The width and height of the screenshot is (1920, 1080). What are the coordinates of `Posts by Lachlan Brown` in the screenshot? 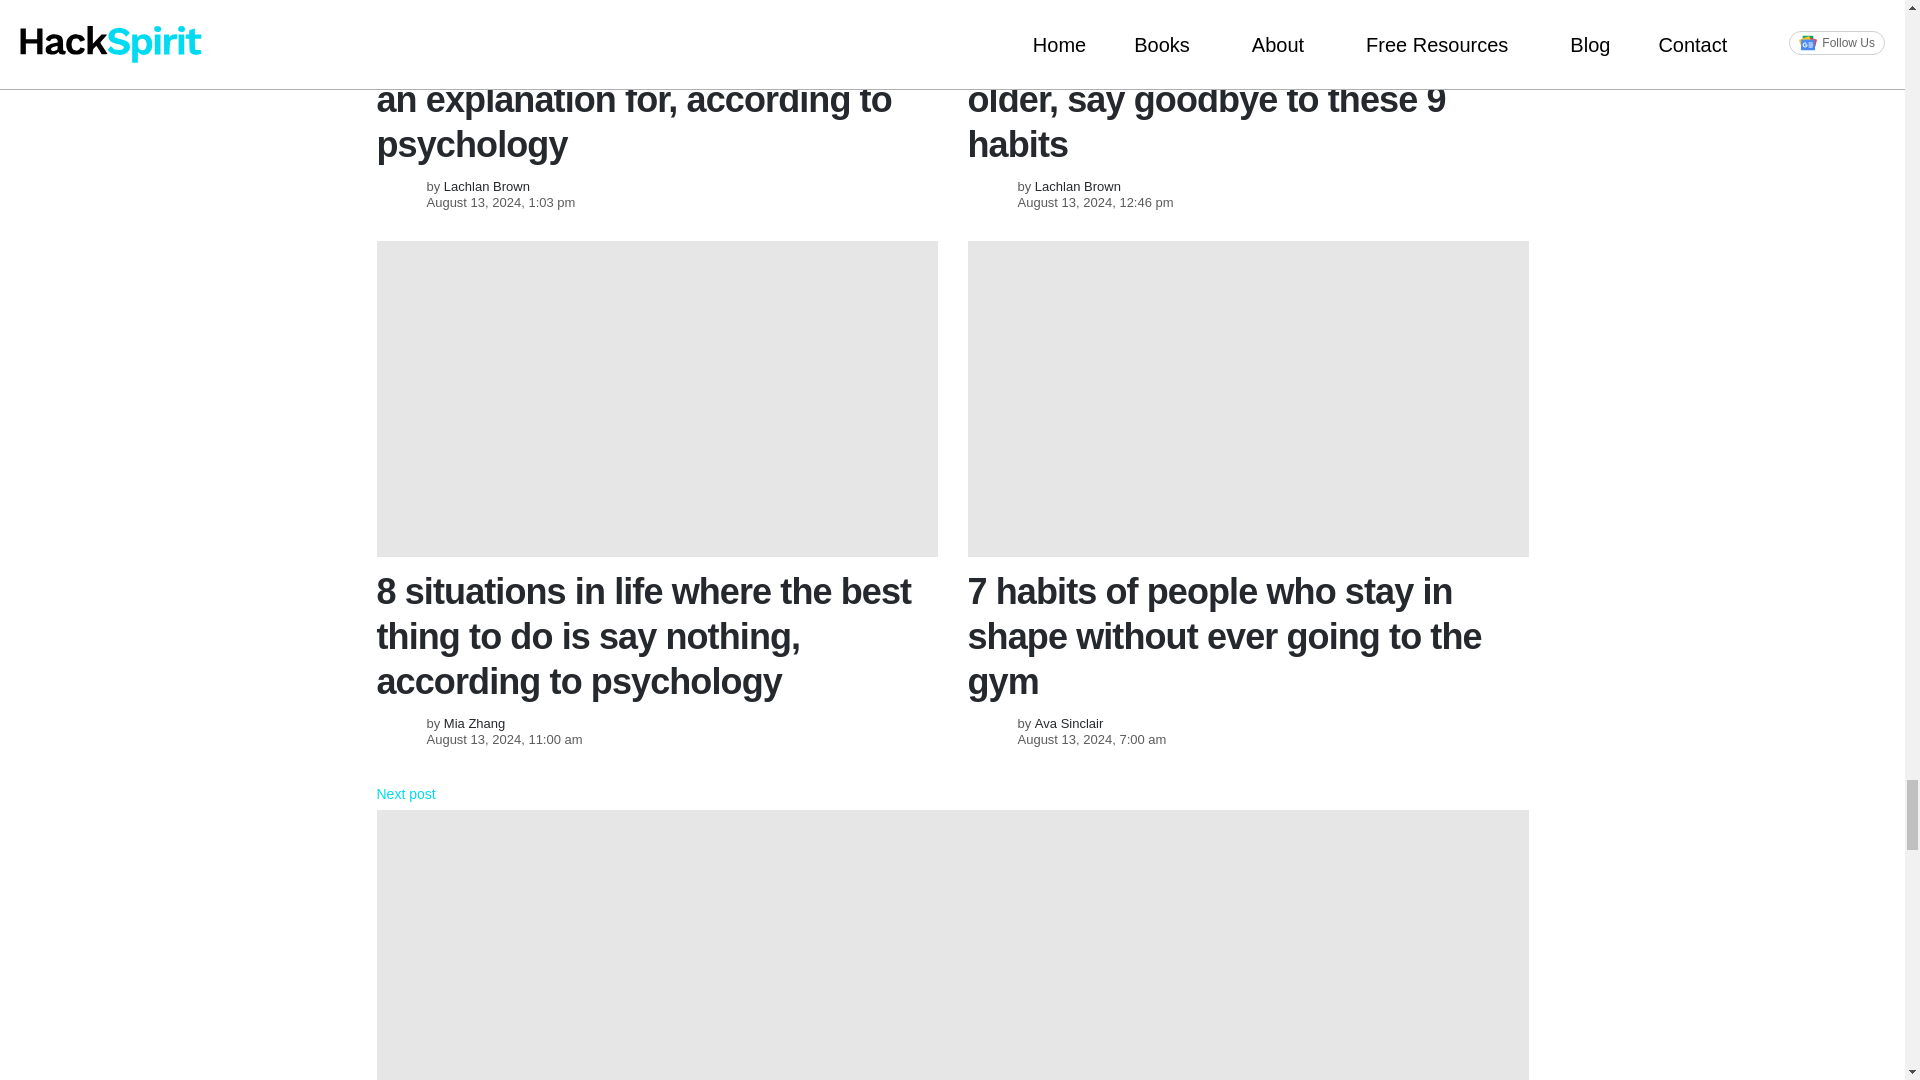 It's located at (1078, 186).